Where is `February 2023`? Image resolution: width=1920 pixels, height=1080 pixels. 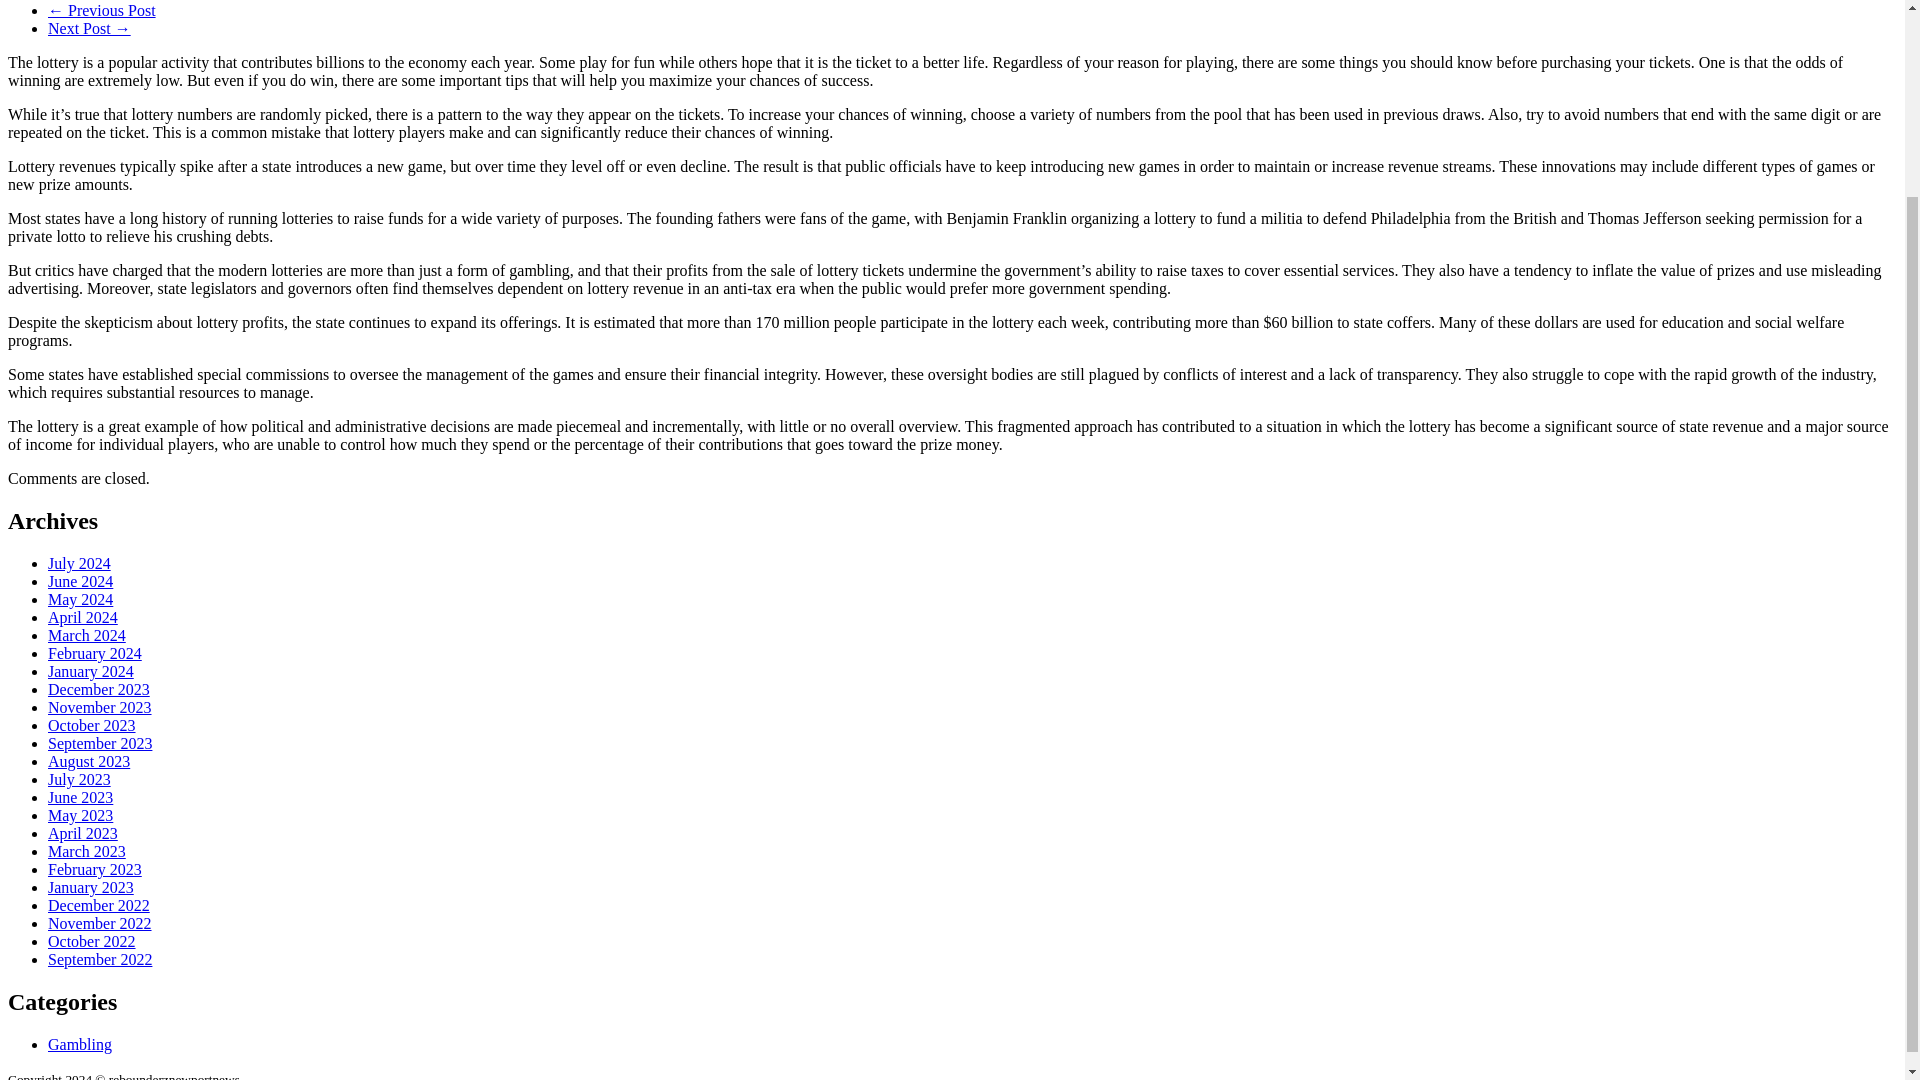
February 2023 is located at coordinates (95, 869).